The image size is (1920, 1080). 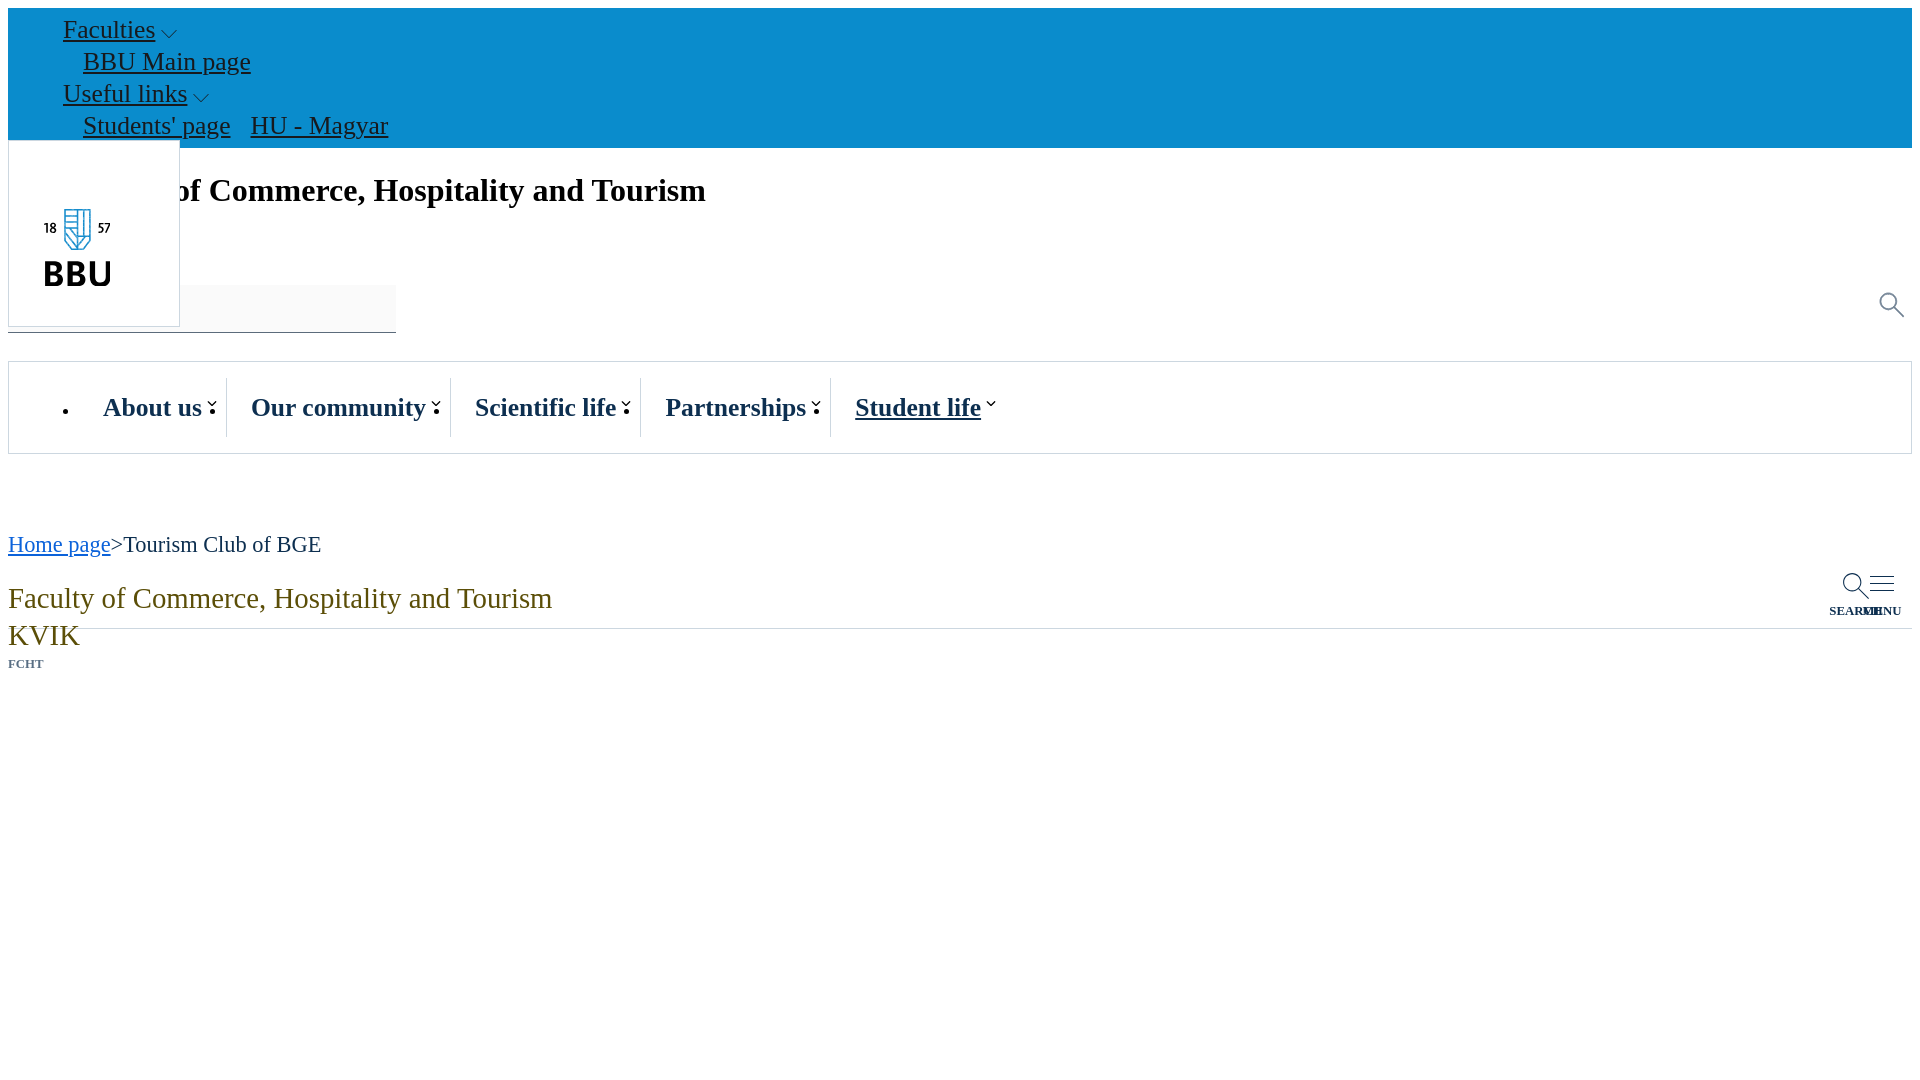 I want to click on HU - Magyar, so click(x=318, y=126).